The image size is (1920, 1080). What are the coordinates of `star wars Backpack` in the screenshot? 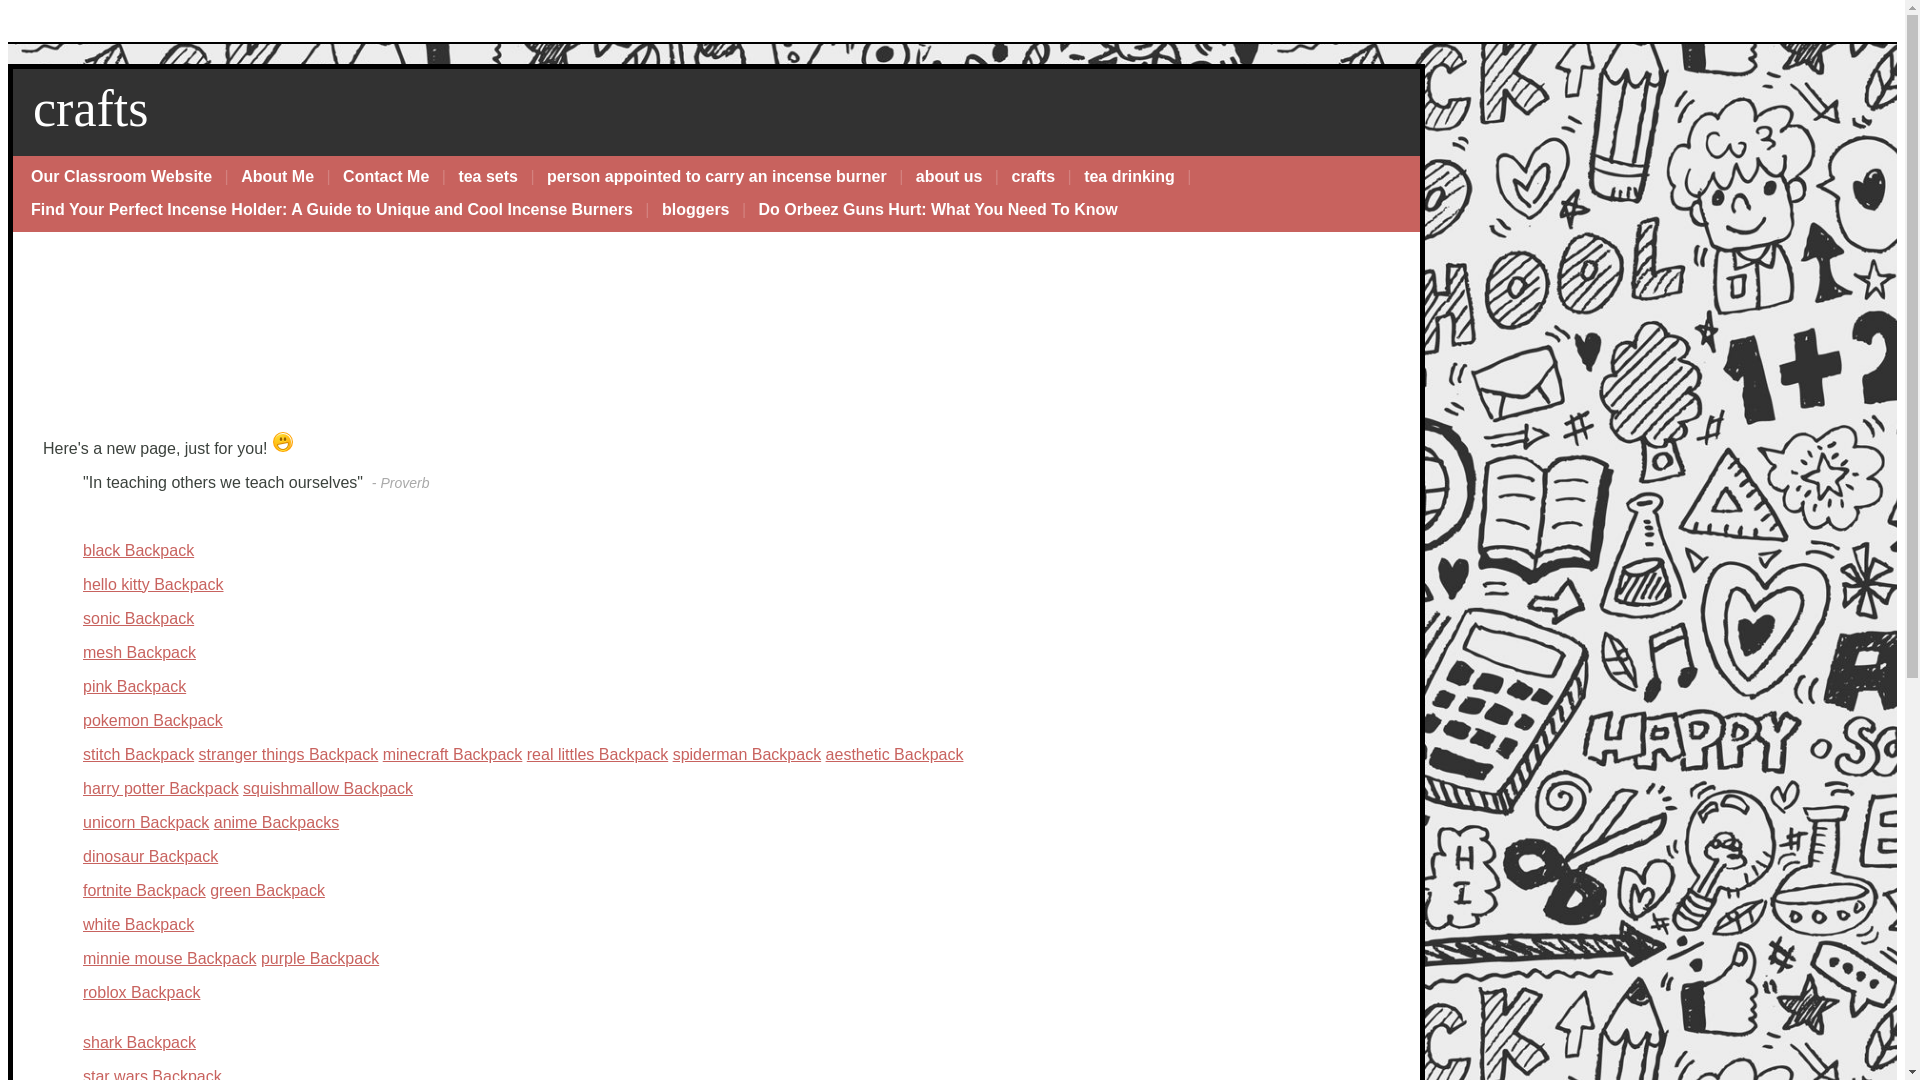 It's located at (152, 1074).